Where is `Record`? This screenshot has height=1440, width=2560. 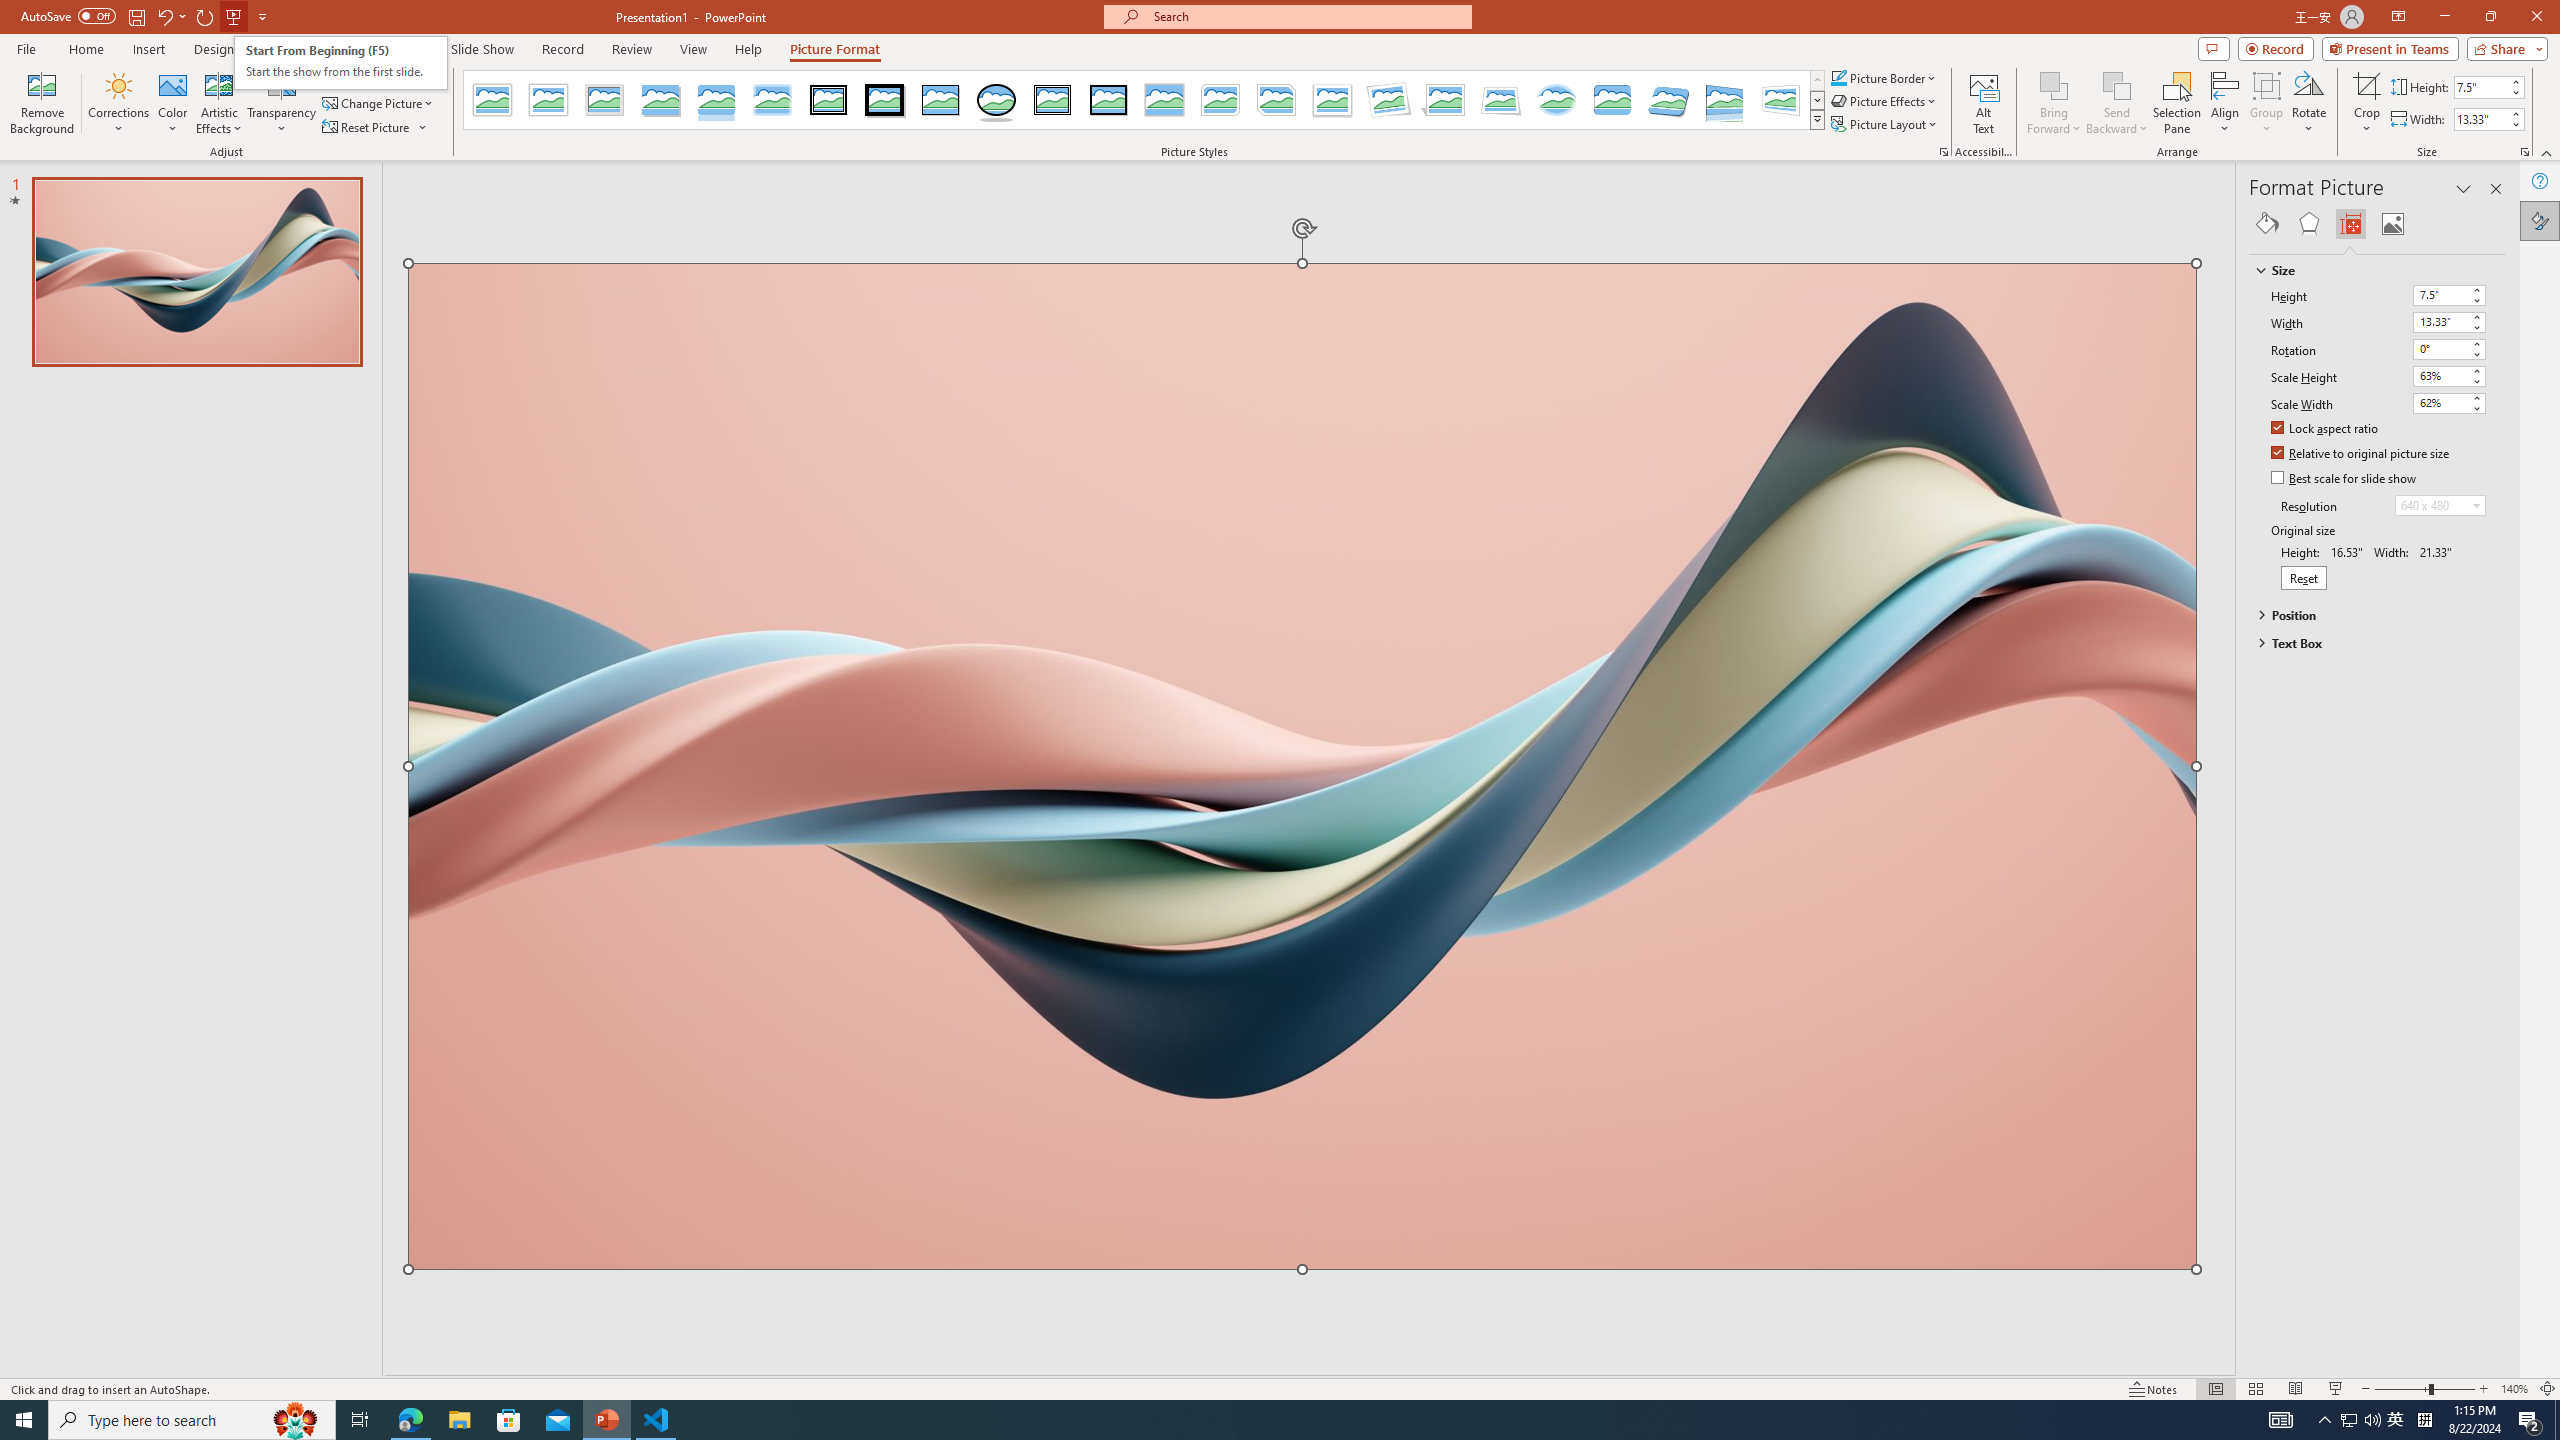 Record is located at coordinates (2276, 48).